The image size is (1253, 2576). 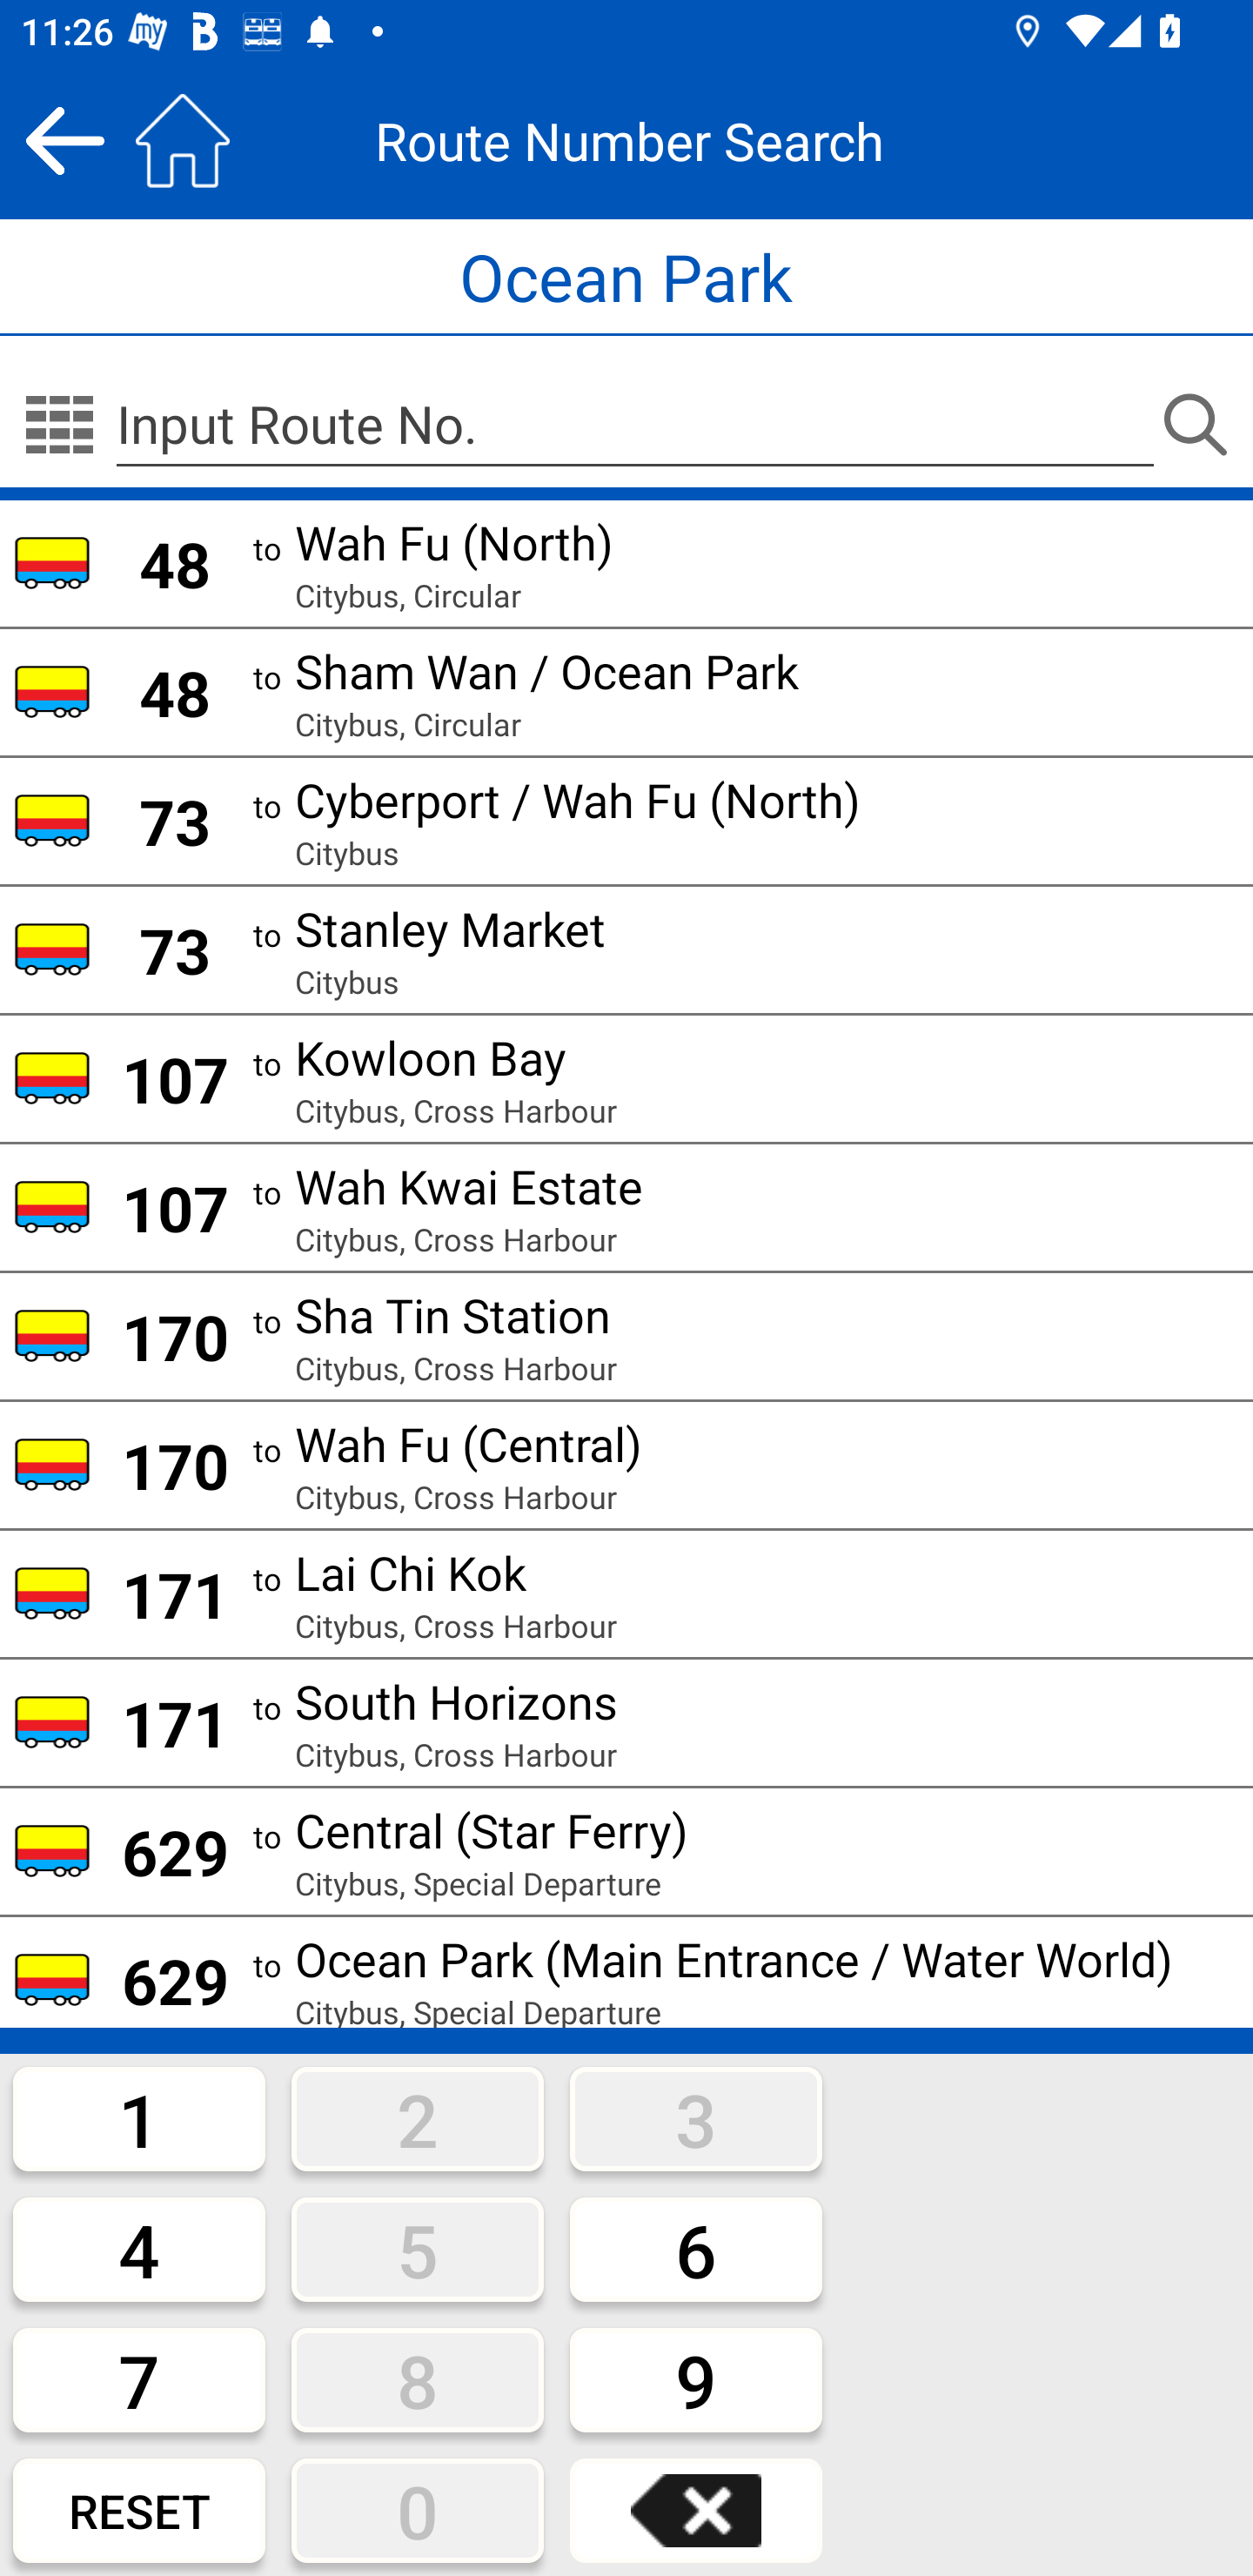 I want to click on RESET, so click(x=139, y=2510).